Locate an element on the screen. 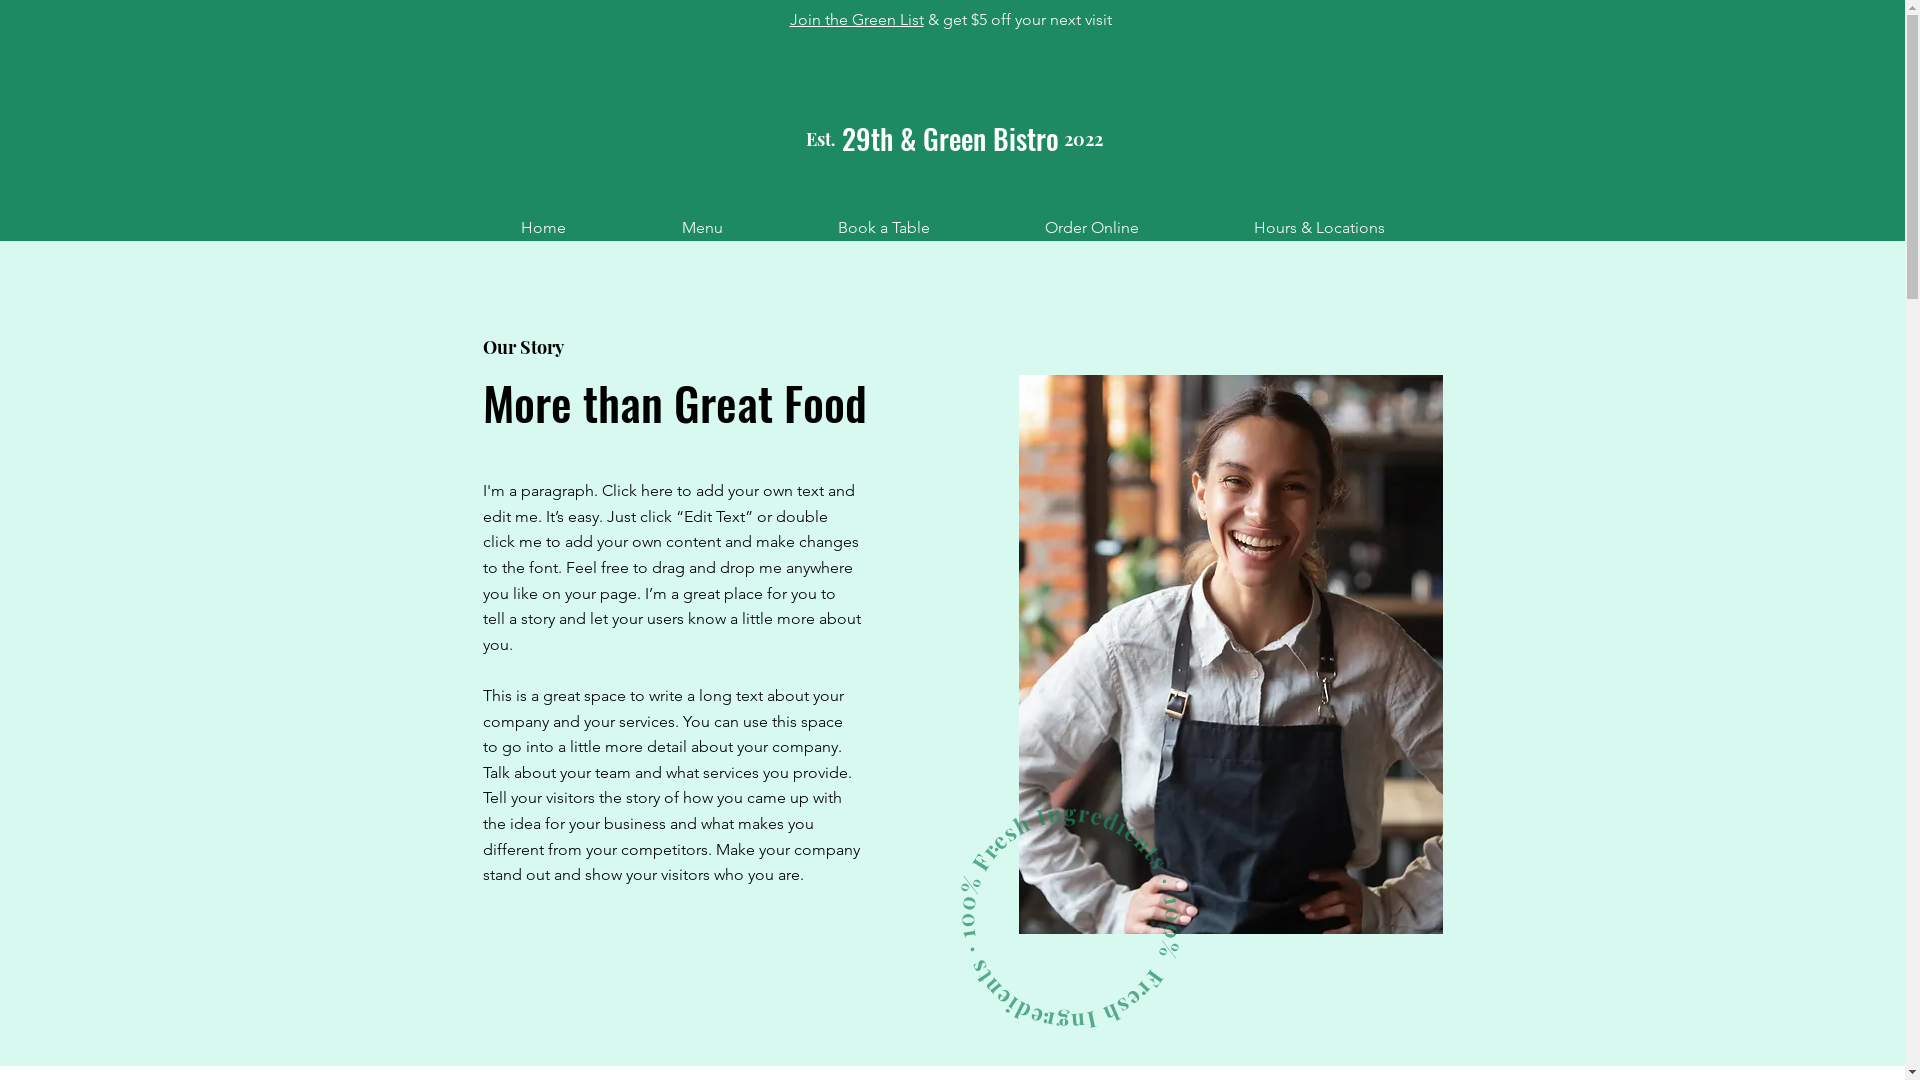 This screenshot has height=1080, width=1920. 29th & Green Bistro is located at coordinates (950, 138).